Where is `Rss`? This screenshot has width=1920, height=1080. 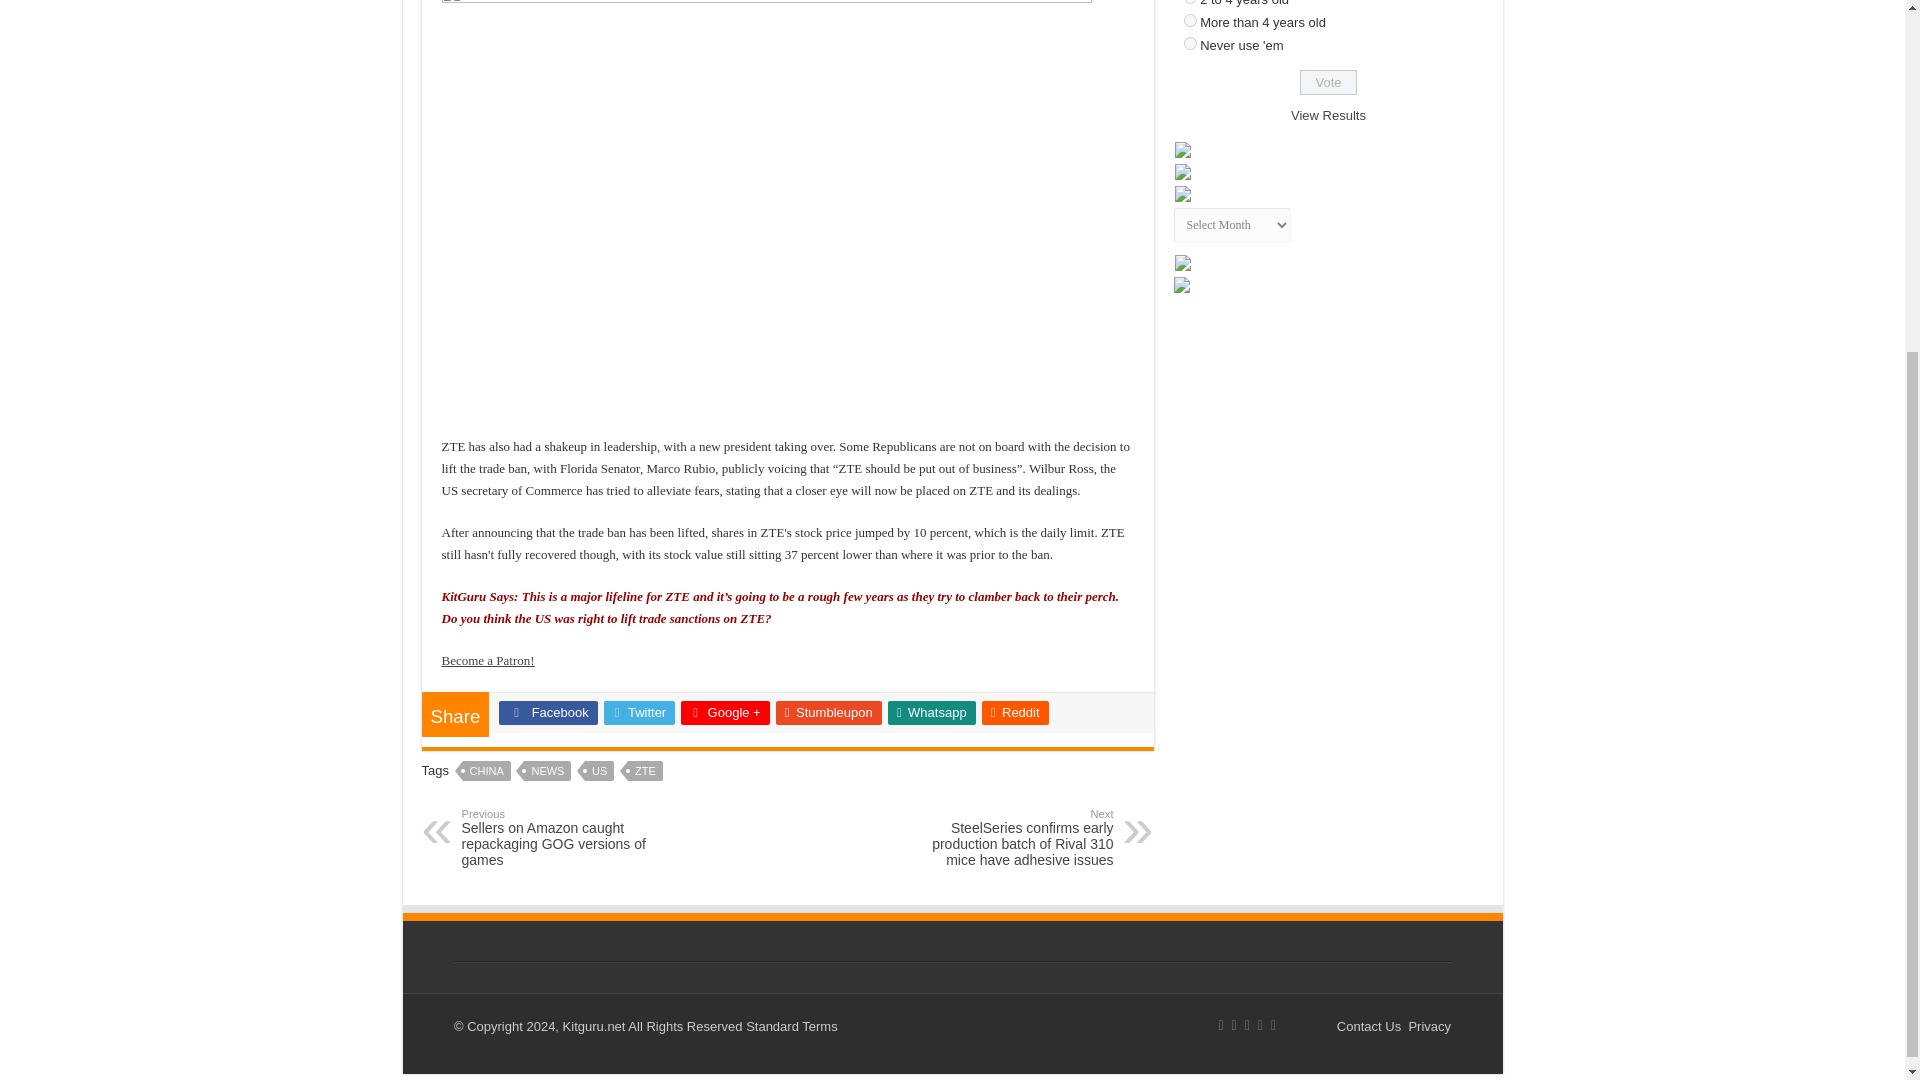 Rss is located at coordinates (1220, 1026).